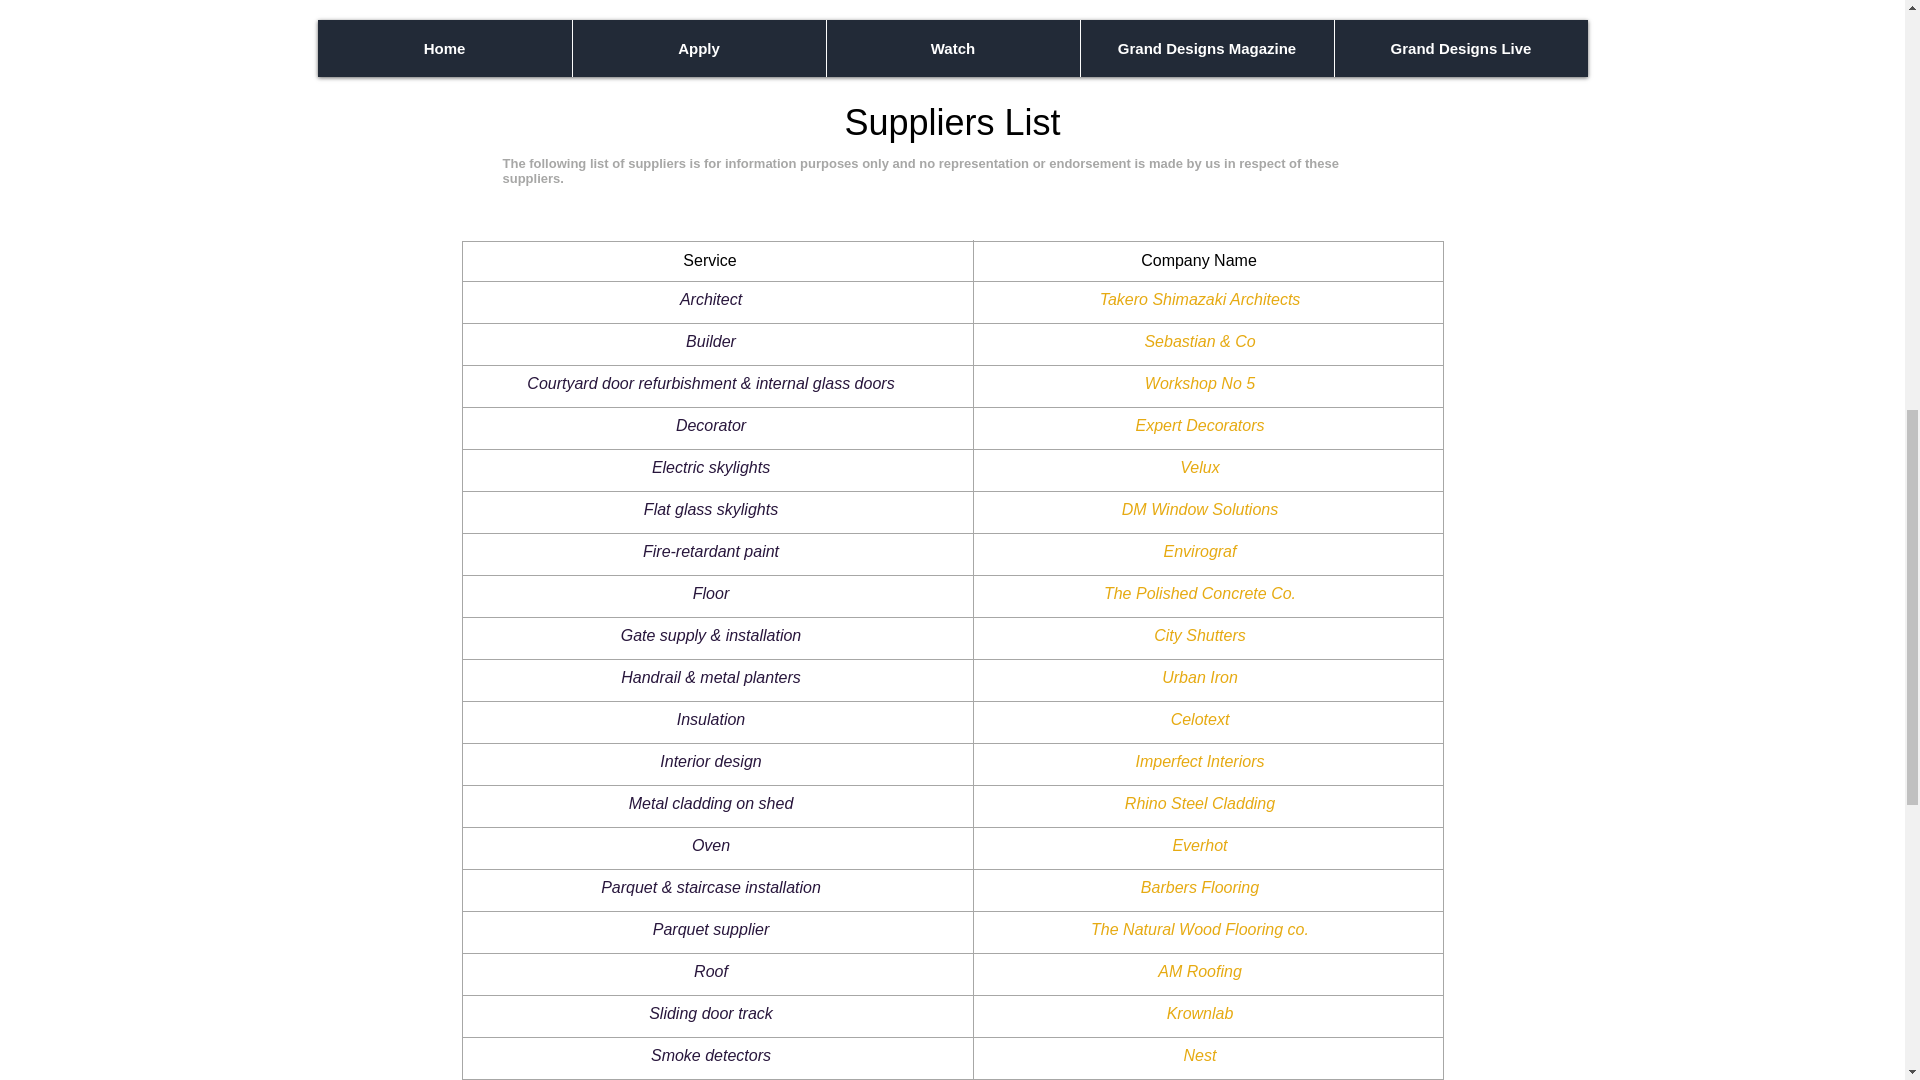 This screenshot has height=1080, width=1920. What do you see at coordinates (1198, 846) in the screenshot?
I see `Everhot` at bounding box center [1198, 846].